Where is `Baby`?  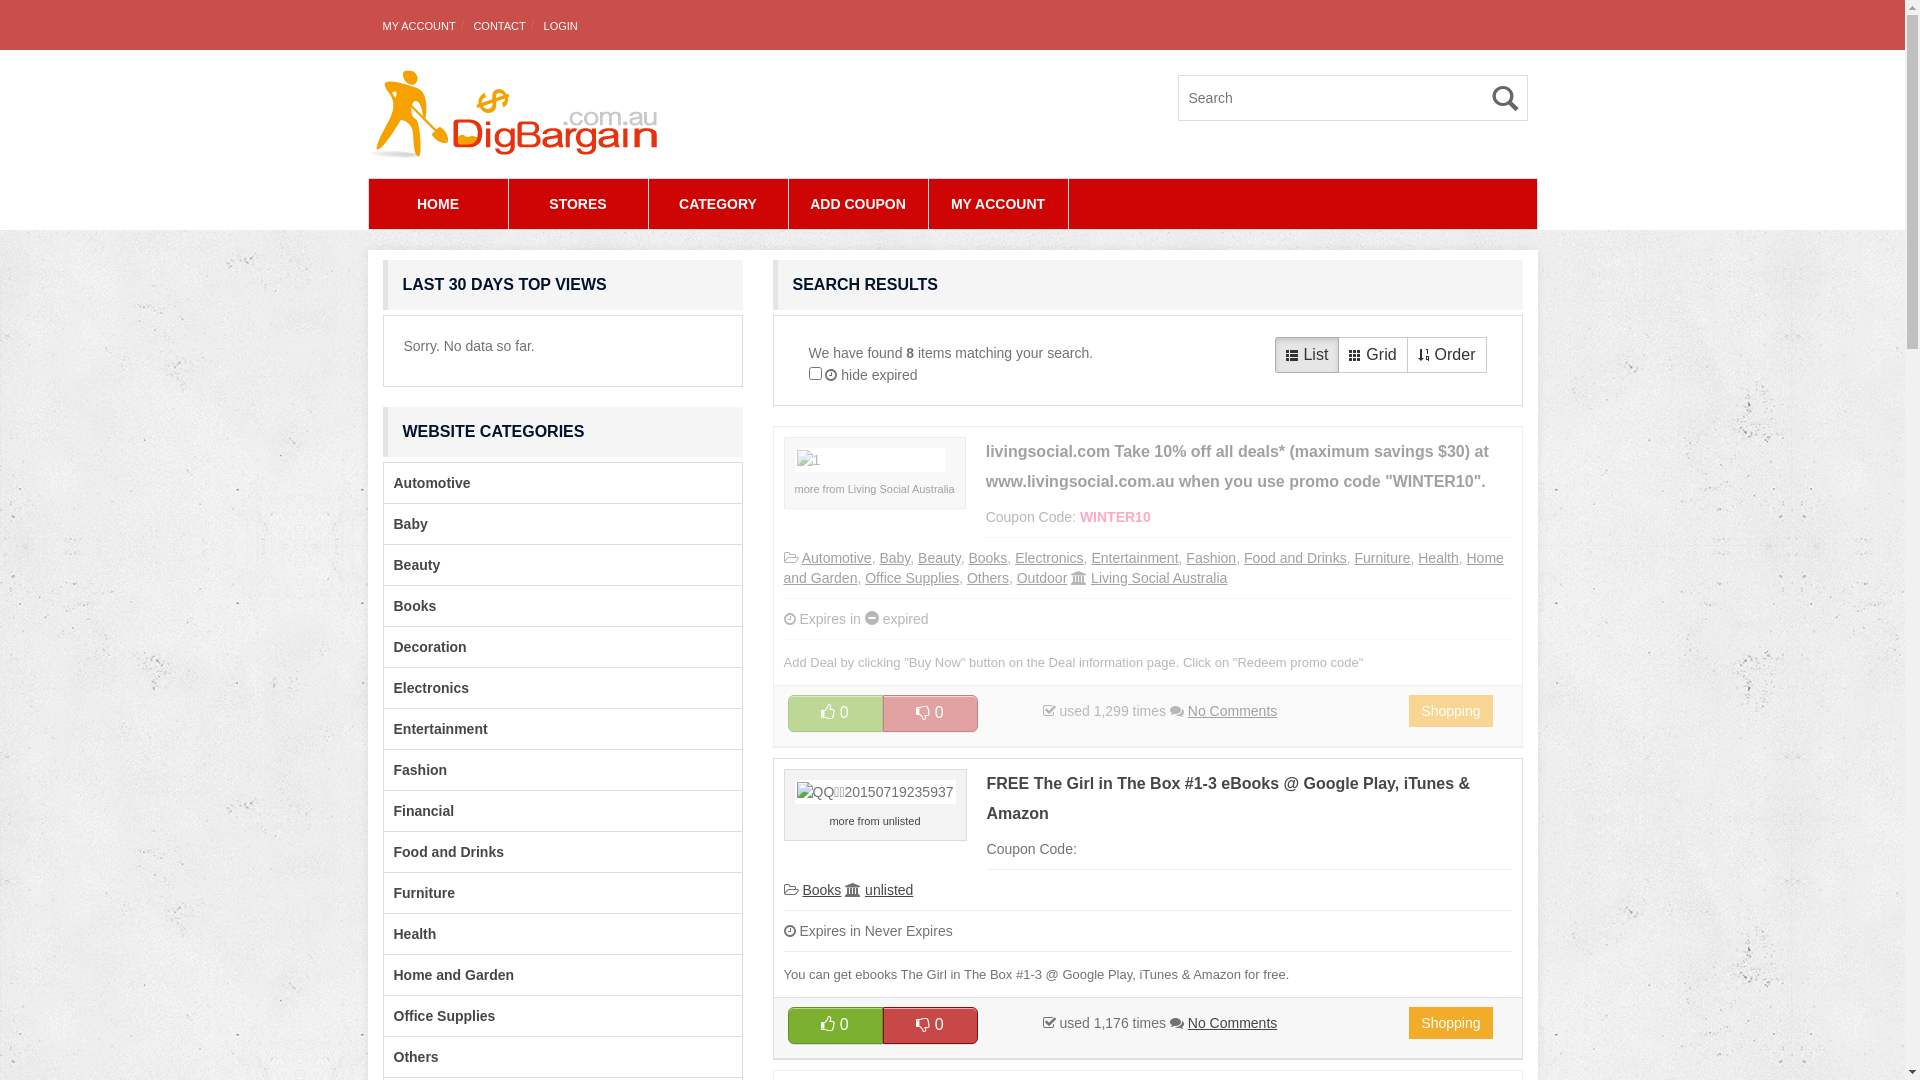 Baby is located at coordinates (406, 524).